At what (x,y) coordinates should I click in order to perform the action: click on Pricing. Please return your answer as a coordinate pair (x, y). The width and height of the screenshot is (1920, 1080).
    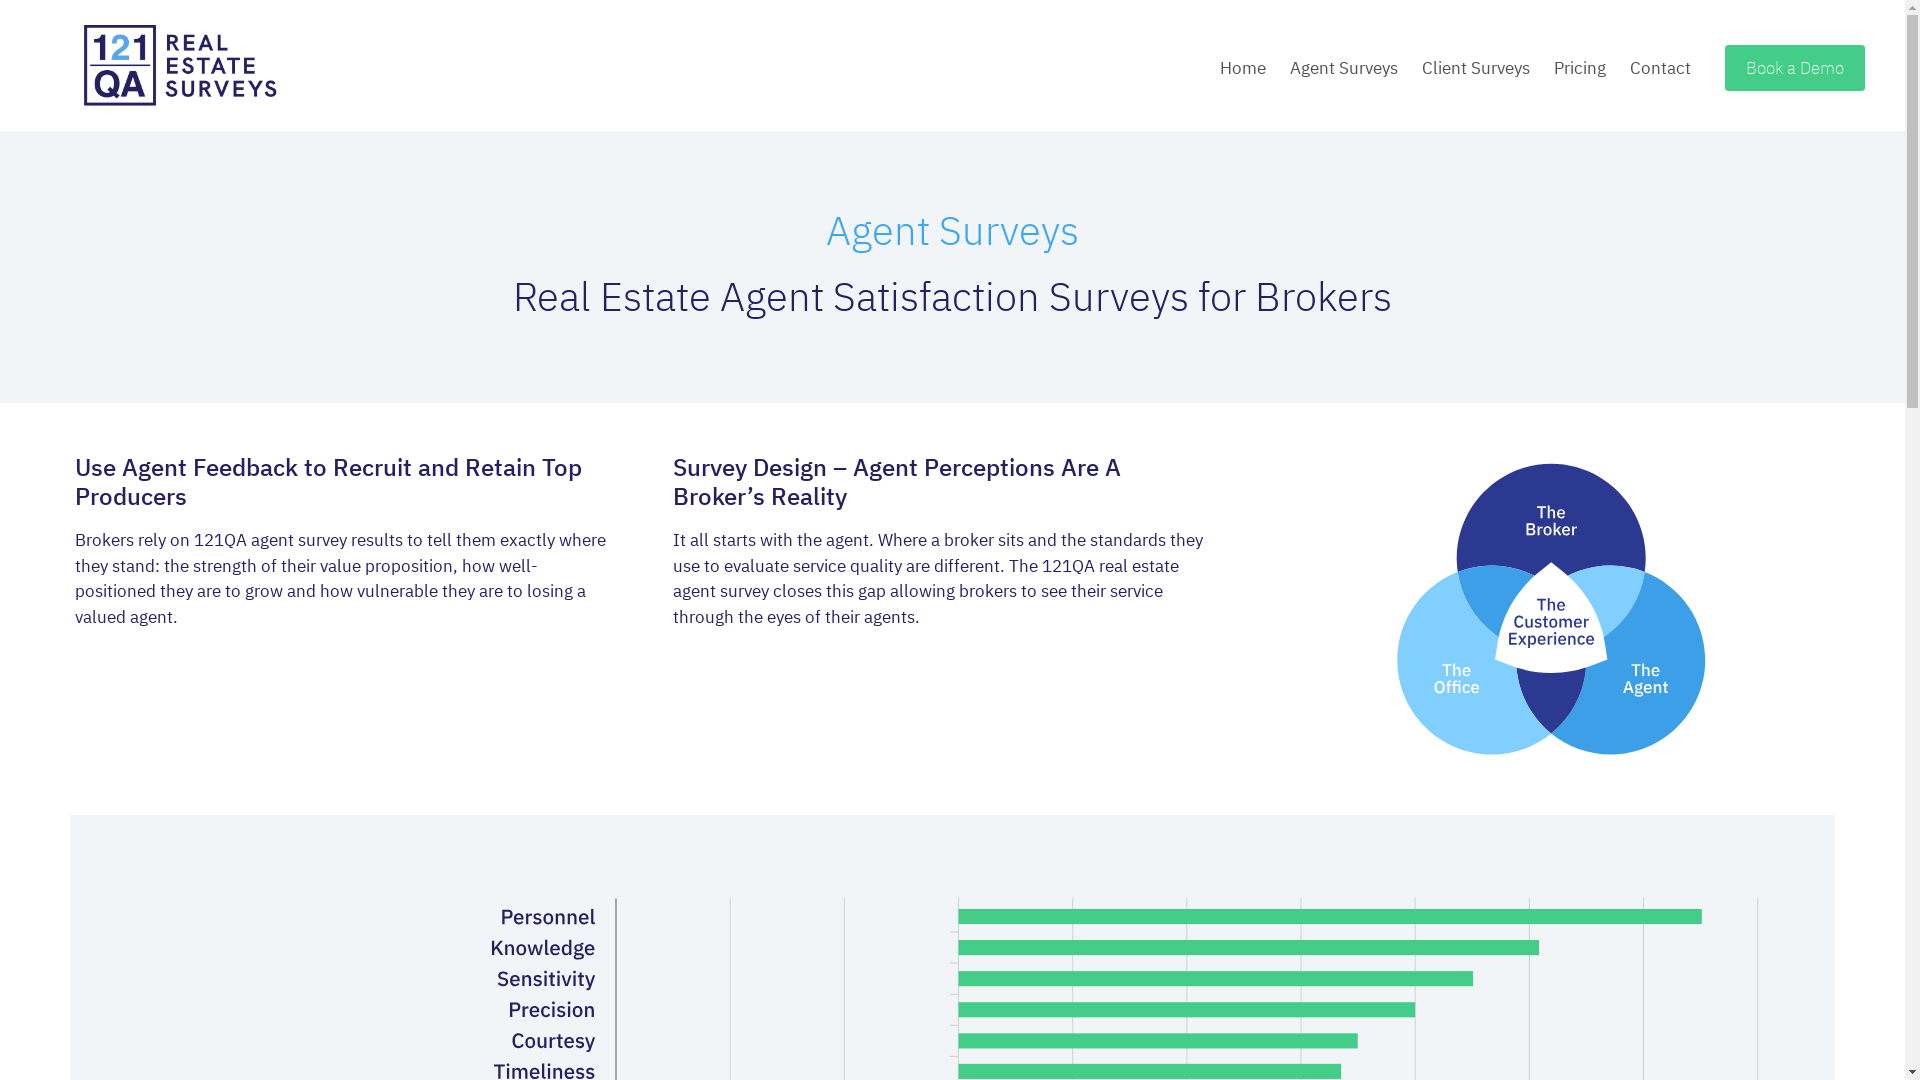
    Looking at the image, I should click on (1580, 68).